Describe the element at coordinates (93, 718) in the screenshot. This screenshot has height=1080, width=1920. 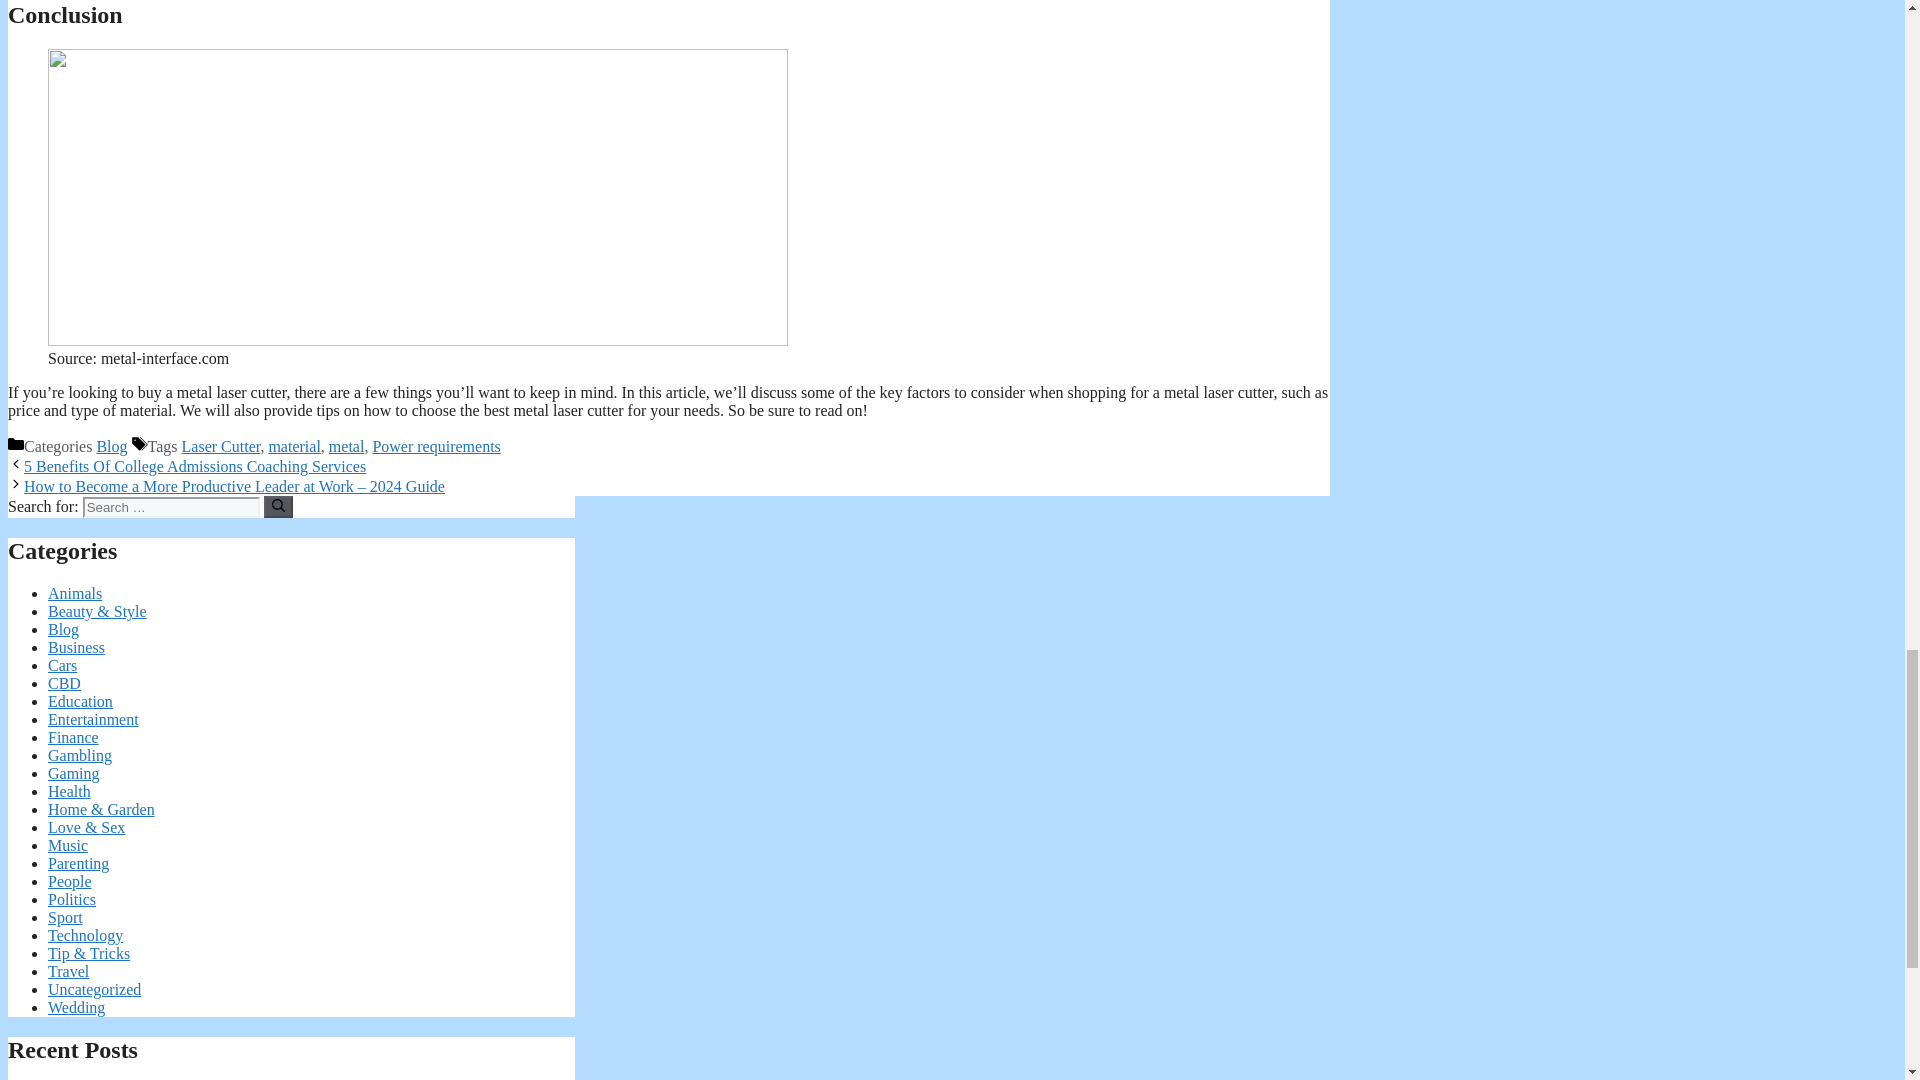
I see `Entertainment` at that location.